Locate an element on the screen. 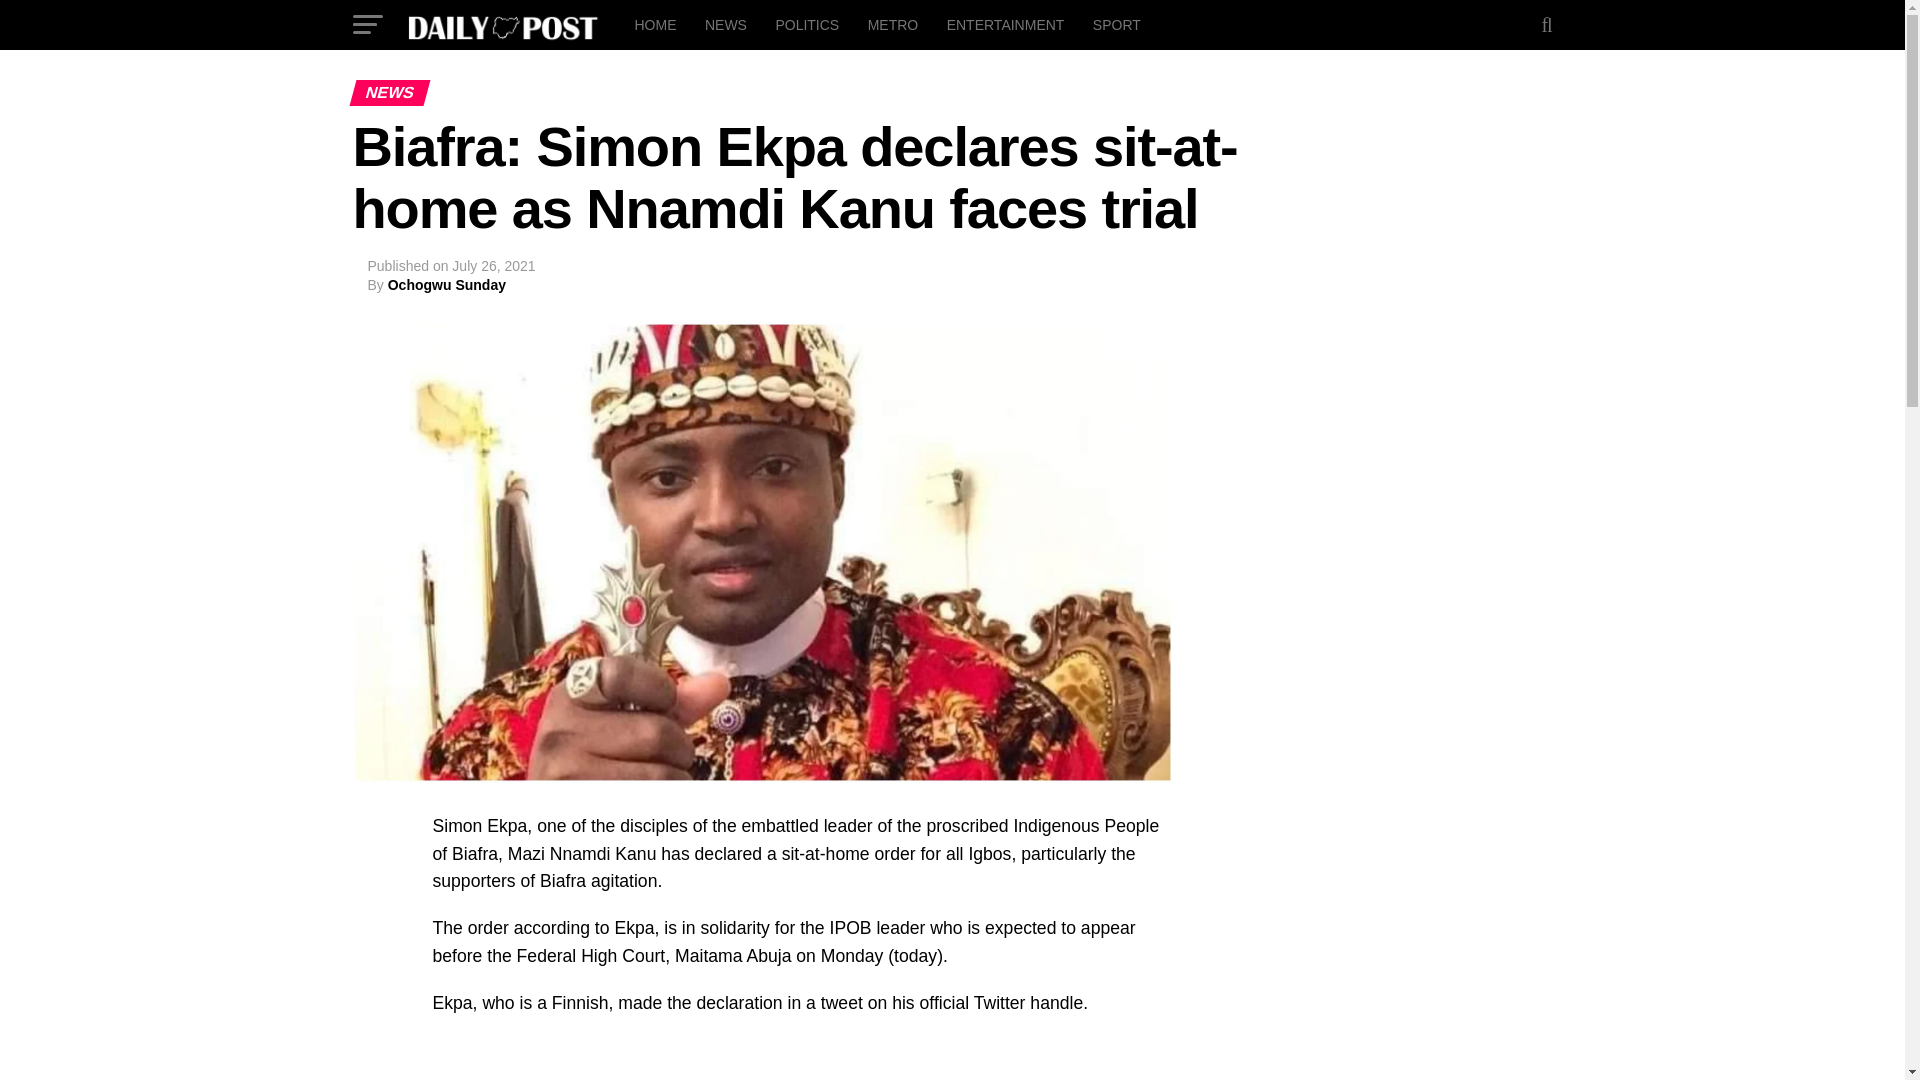 This screenshot has width=1920, height=1080. NEWS is located at coordinates (726, 24).